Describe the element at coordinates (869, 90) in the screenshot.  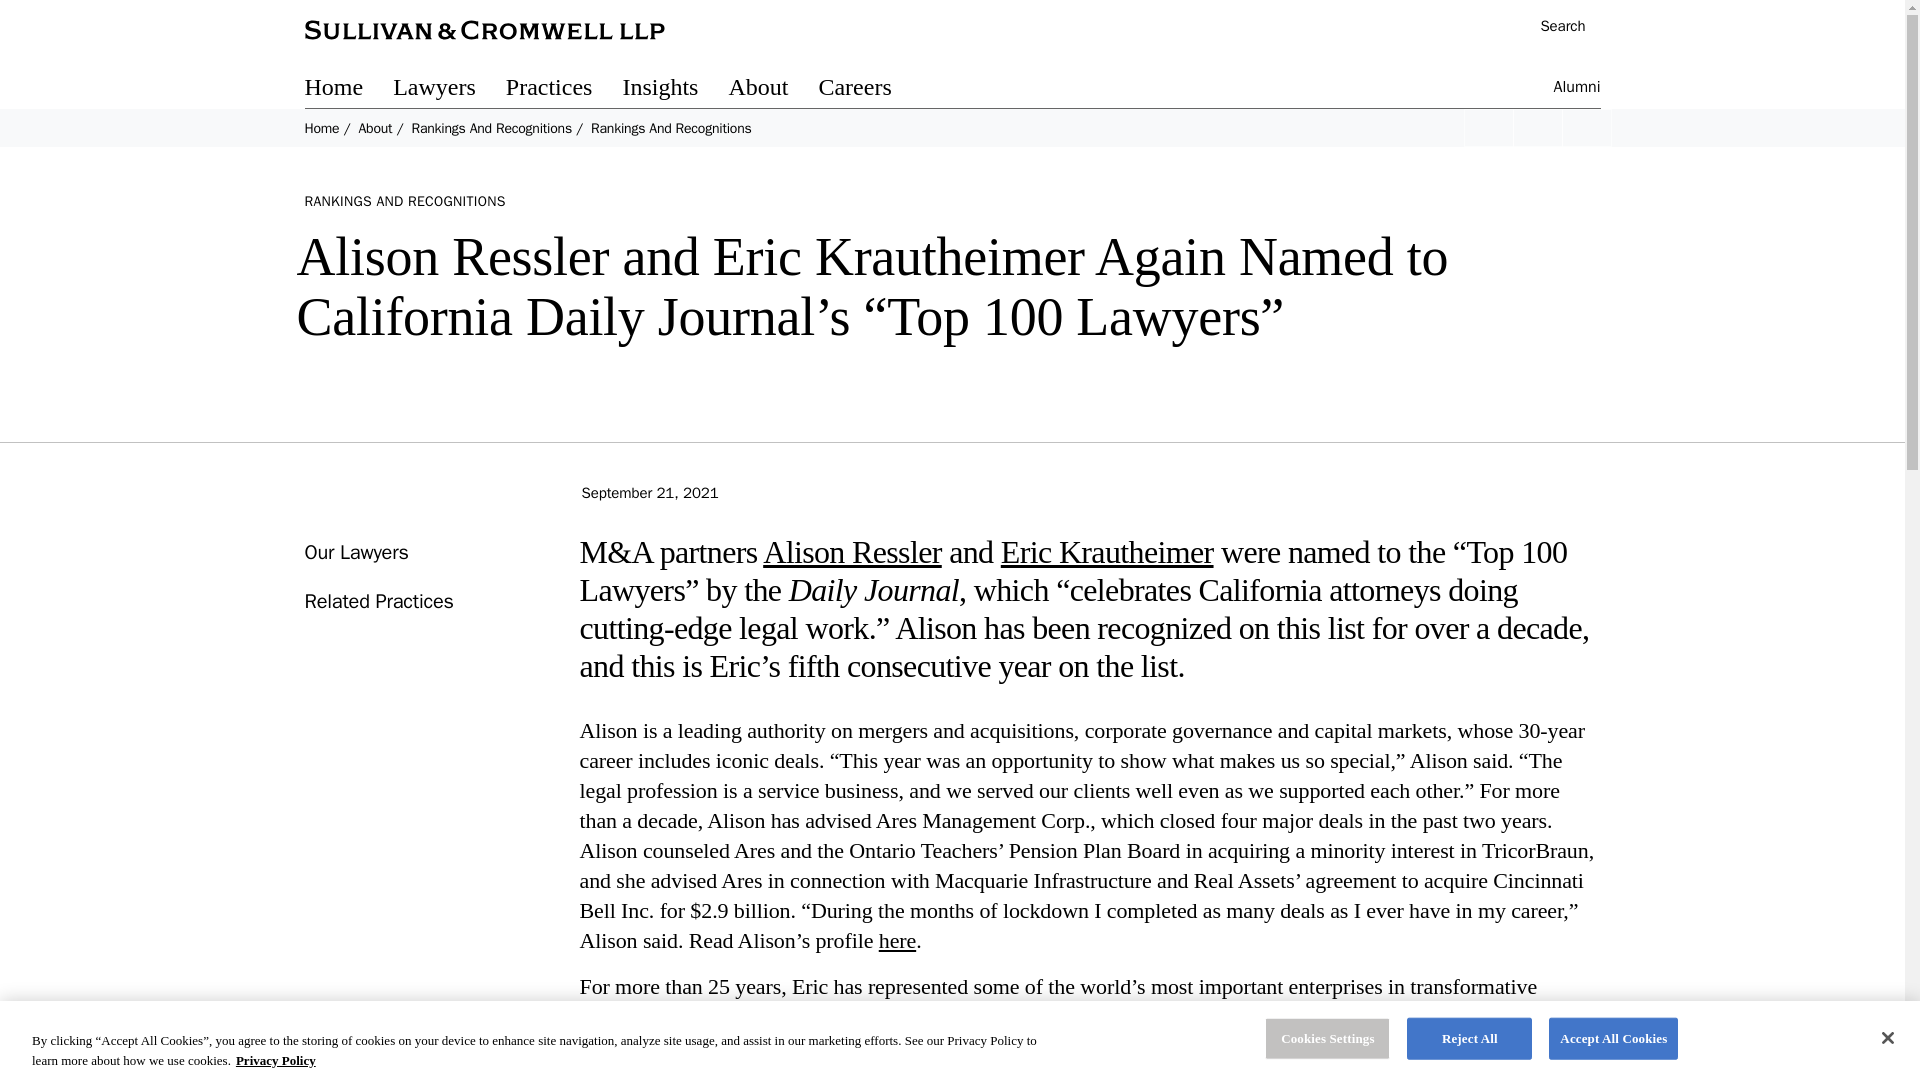
I see `Careers` at that location.